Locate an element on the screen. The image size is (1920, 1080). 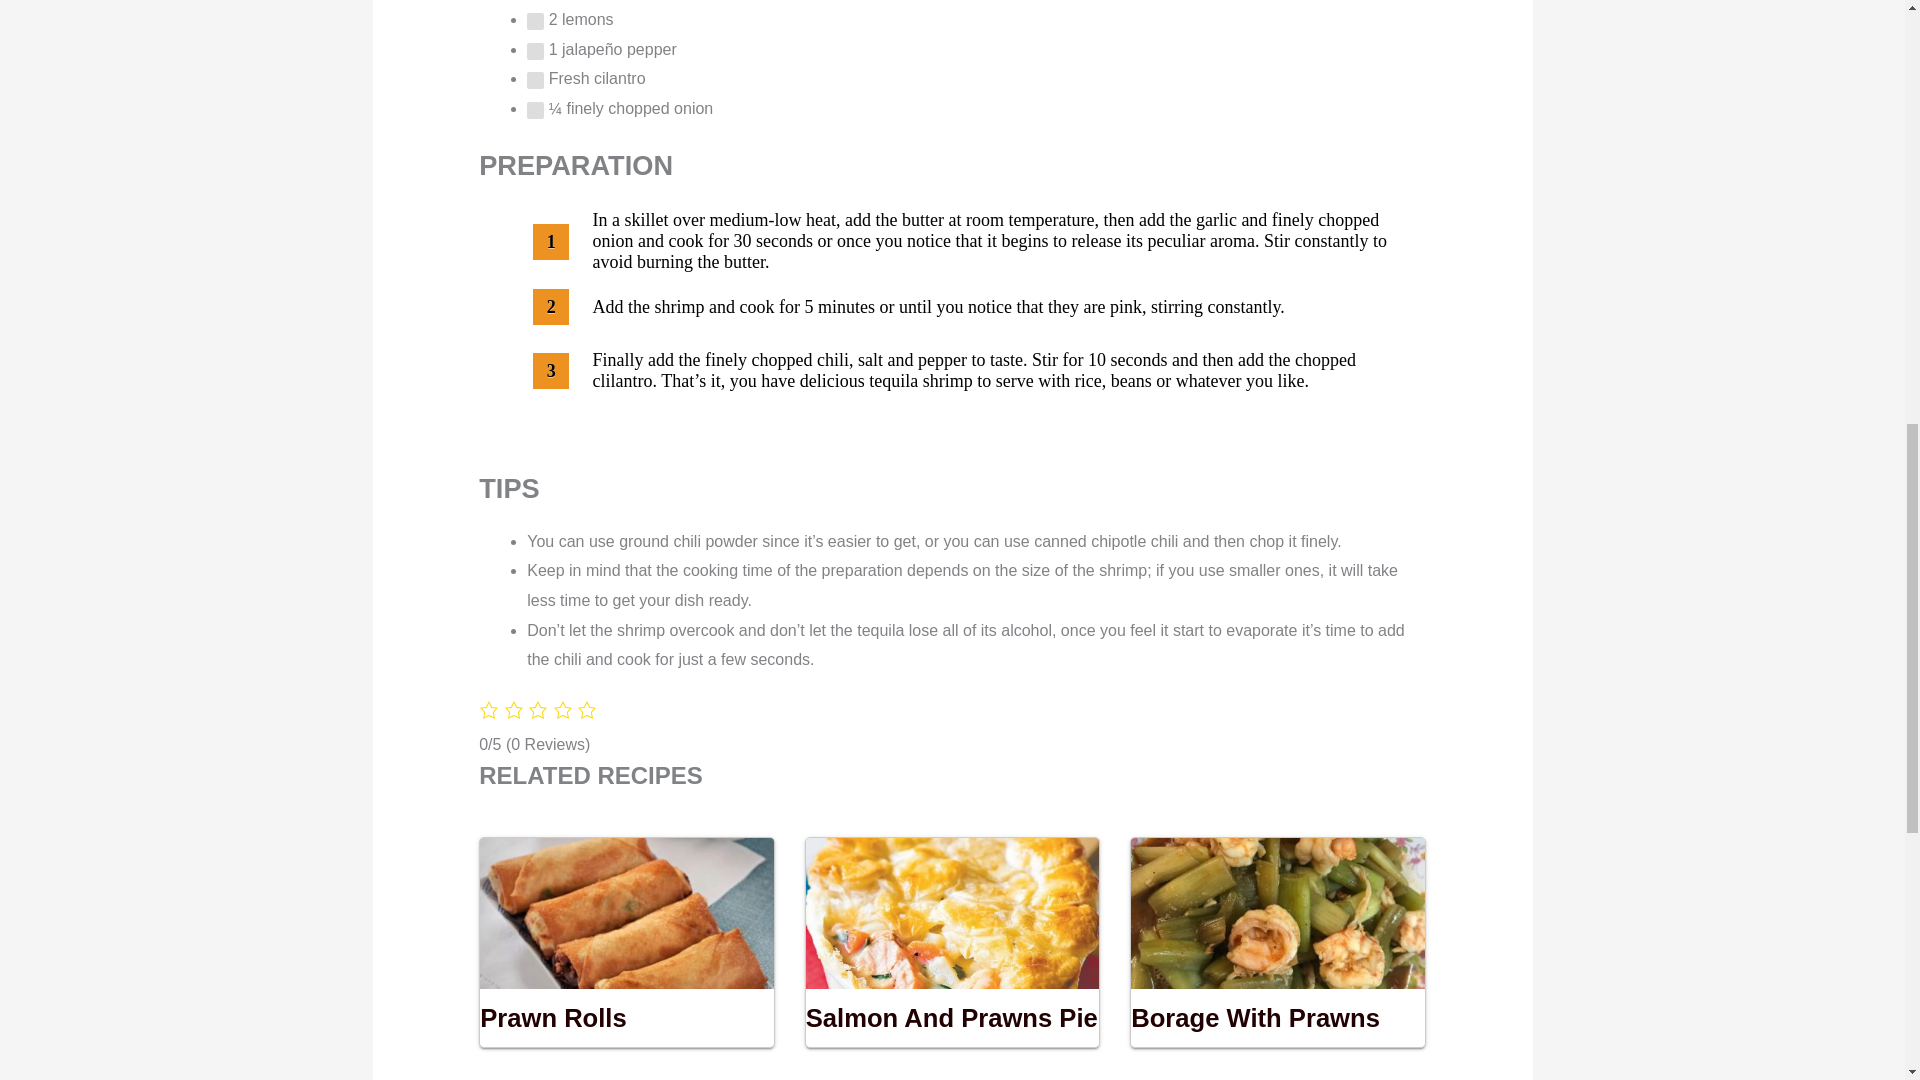
on is located at coordinates (534, 110).